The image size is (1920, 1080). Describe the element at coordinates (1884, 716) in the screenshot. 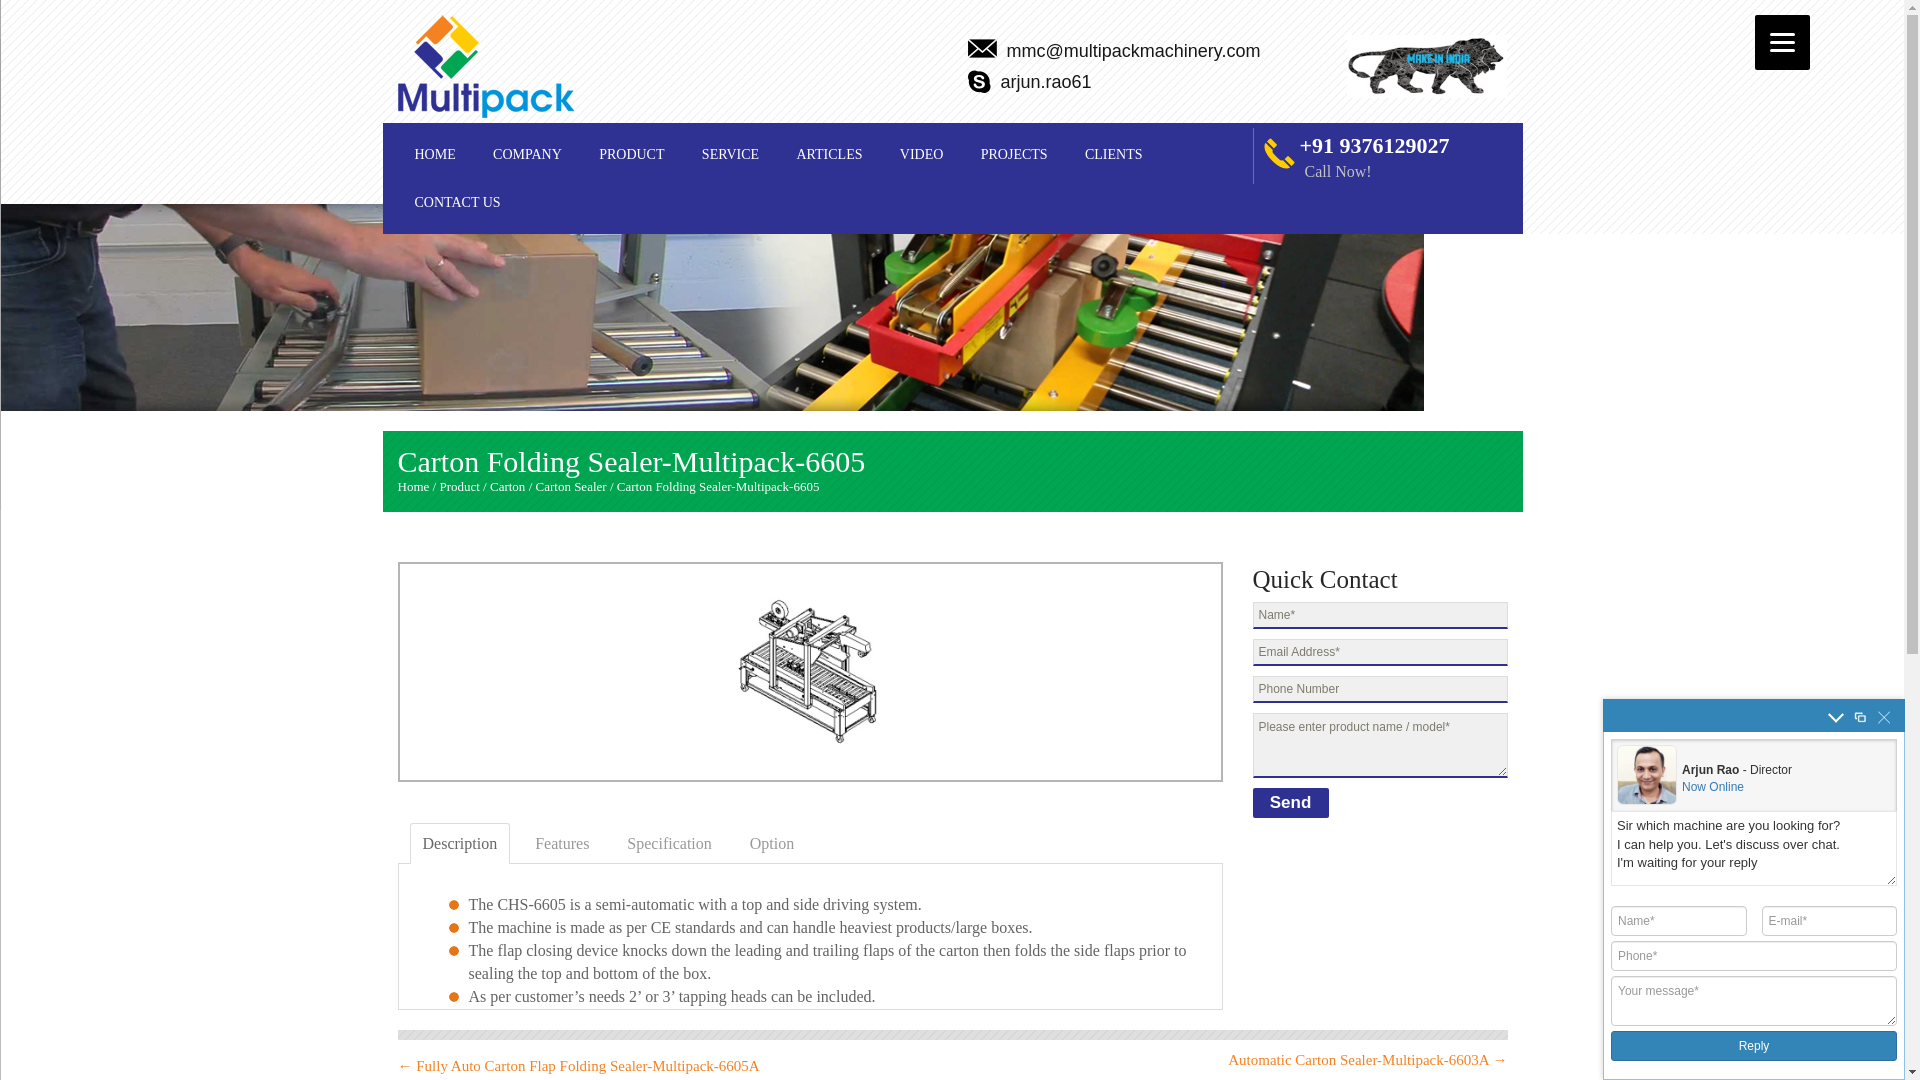

I see `Close` at that location.